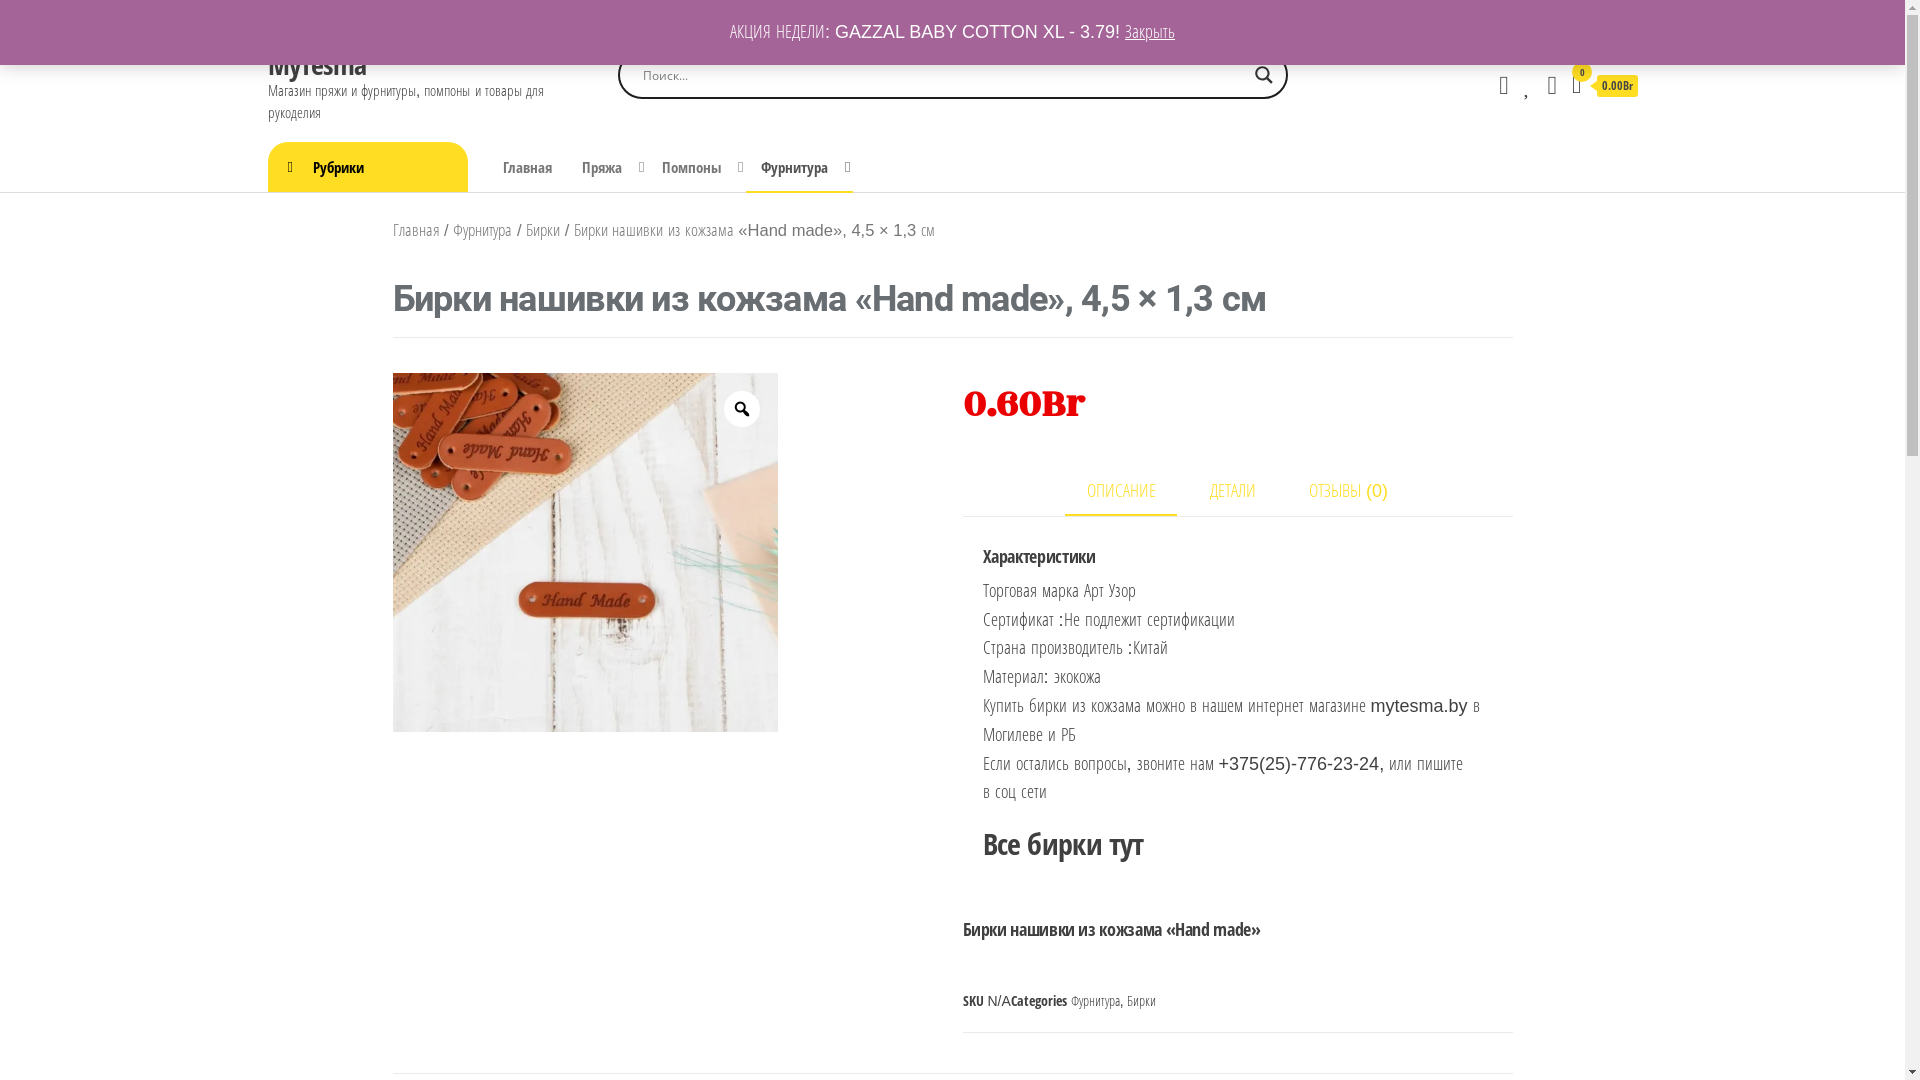 The image size is (1920, 1080). What do you see at coordinates (318, 64) in the screenshot?
I see `MyTesma` at bounding box center [318, 64].